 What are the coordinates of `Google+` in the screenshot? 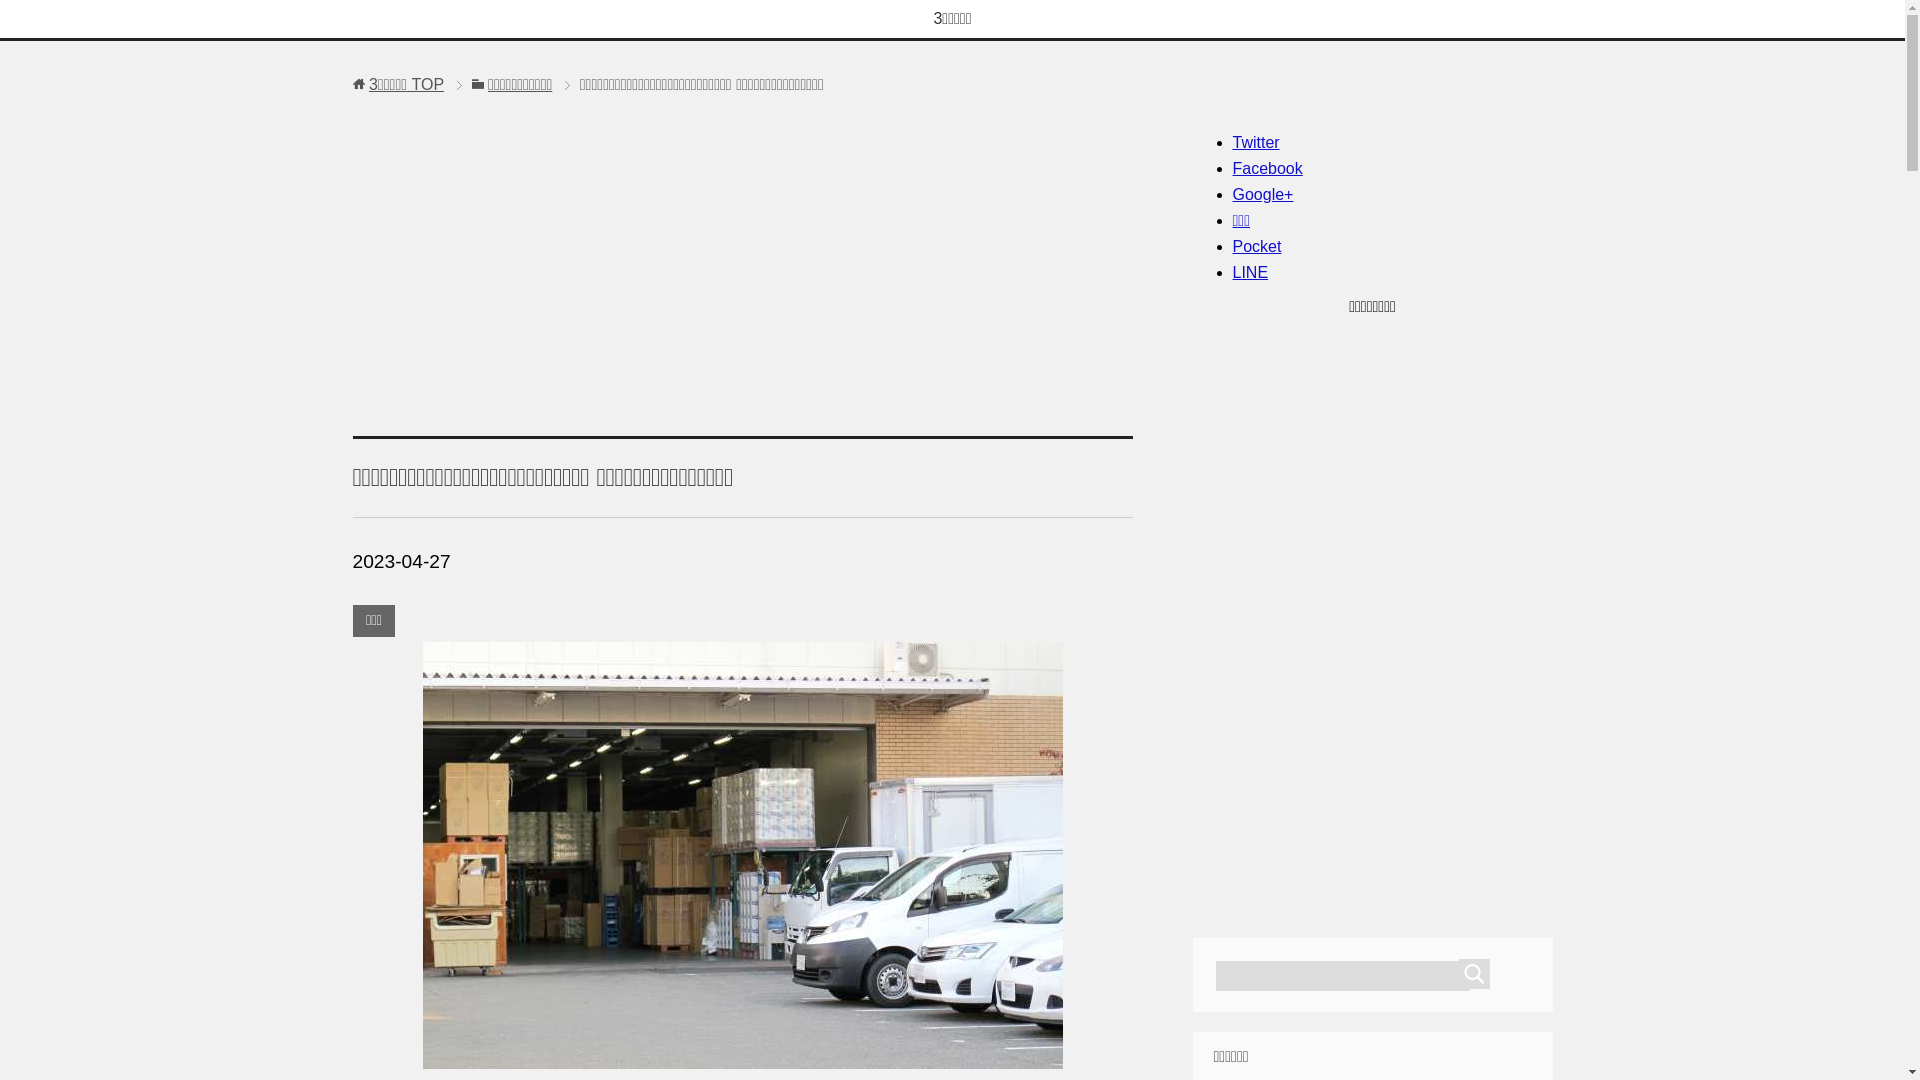 It's located at (1262, 194).